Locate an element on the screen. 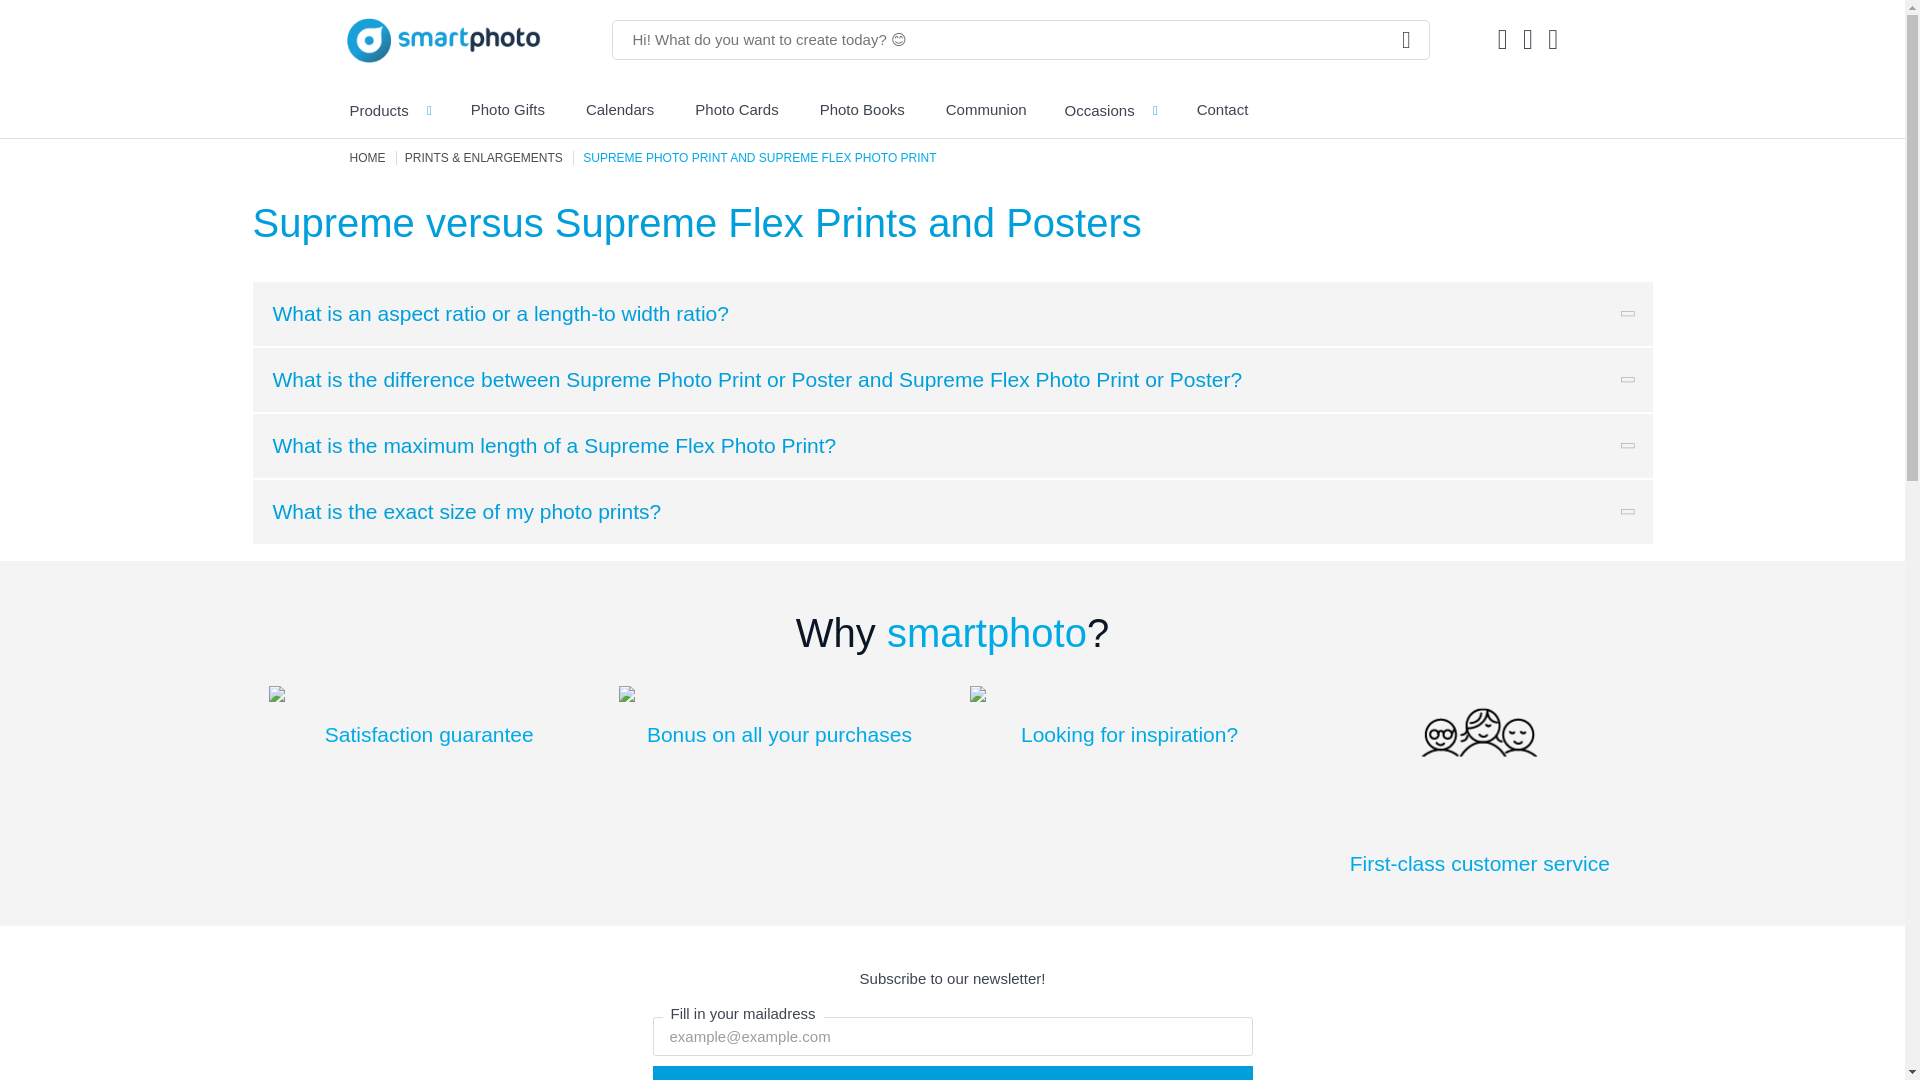 Image resolution: width=1920 pixels, height=1080 pixels. Subscribe is located at coordinates (952, 1072).